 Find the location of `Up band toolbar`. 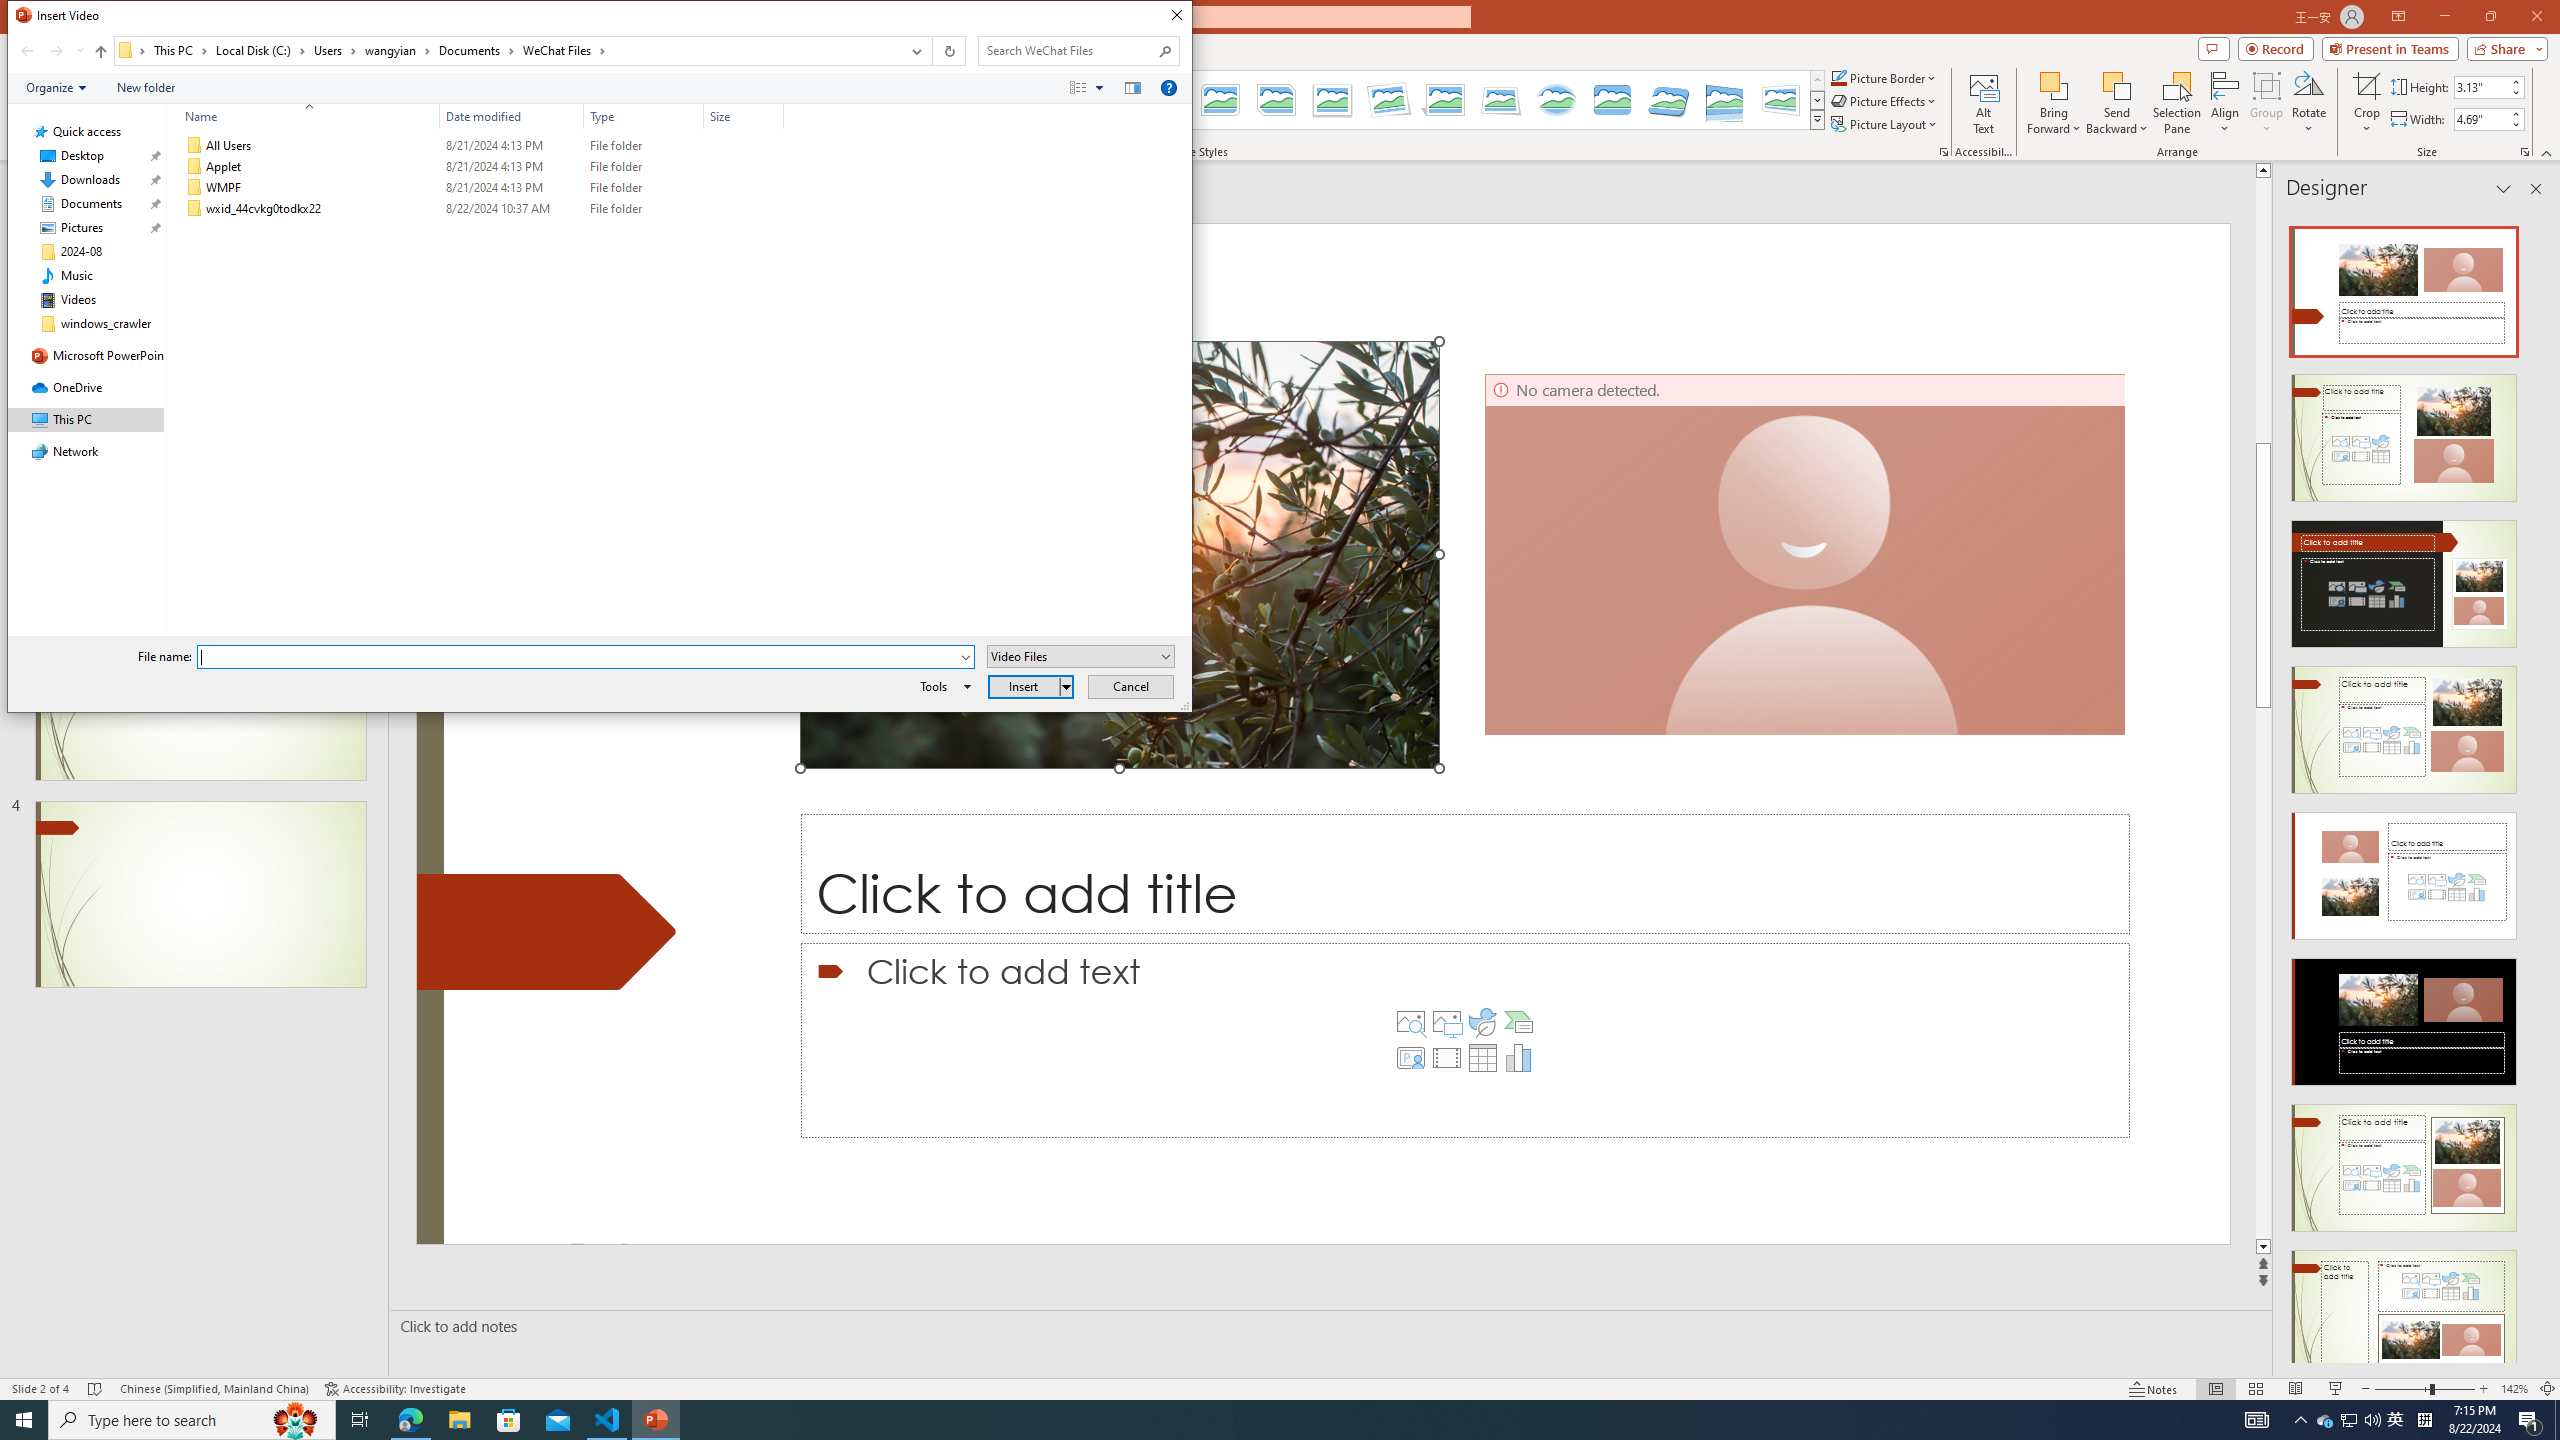

Up band toolbar is located at coordinates (100, 54).